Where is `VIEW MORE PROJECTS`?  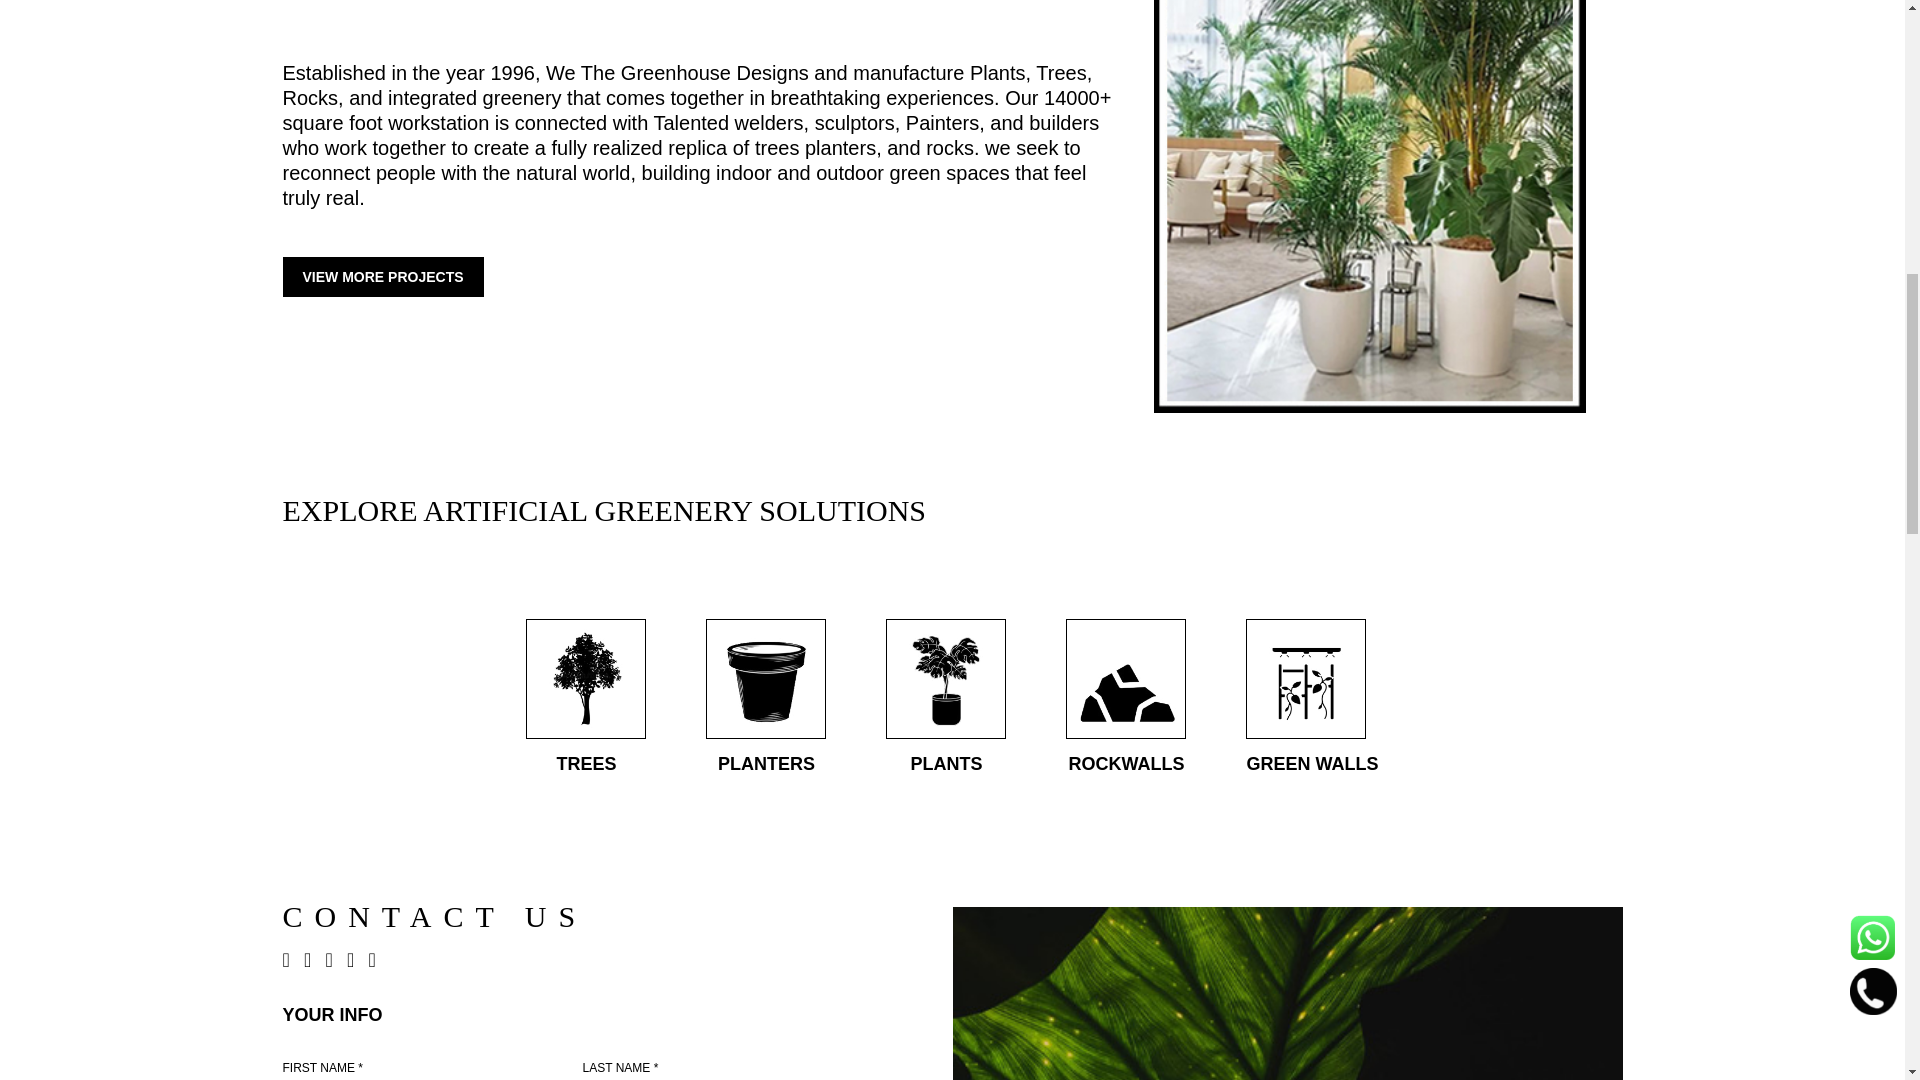
VIEW MORE PROJECTS is located at coordinates (382, 277).